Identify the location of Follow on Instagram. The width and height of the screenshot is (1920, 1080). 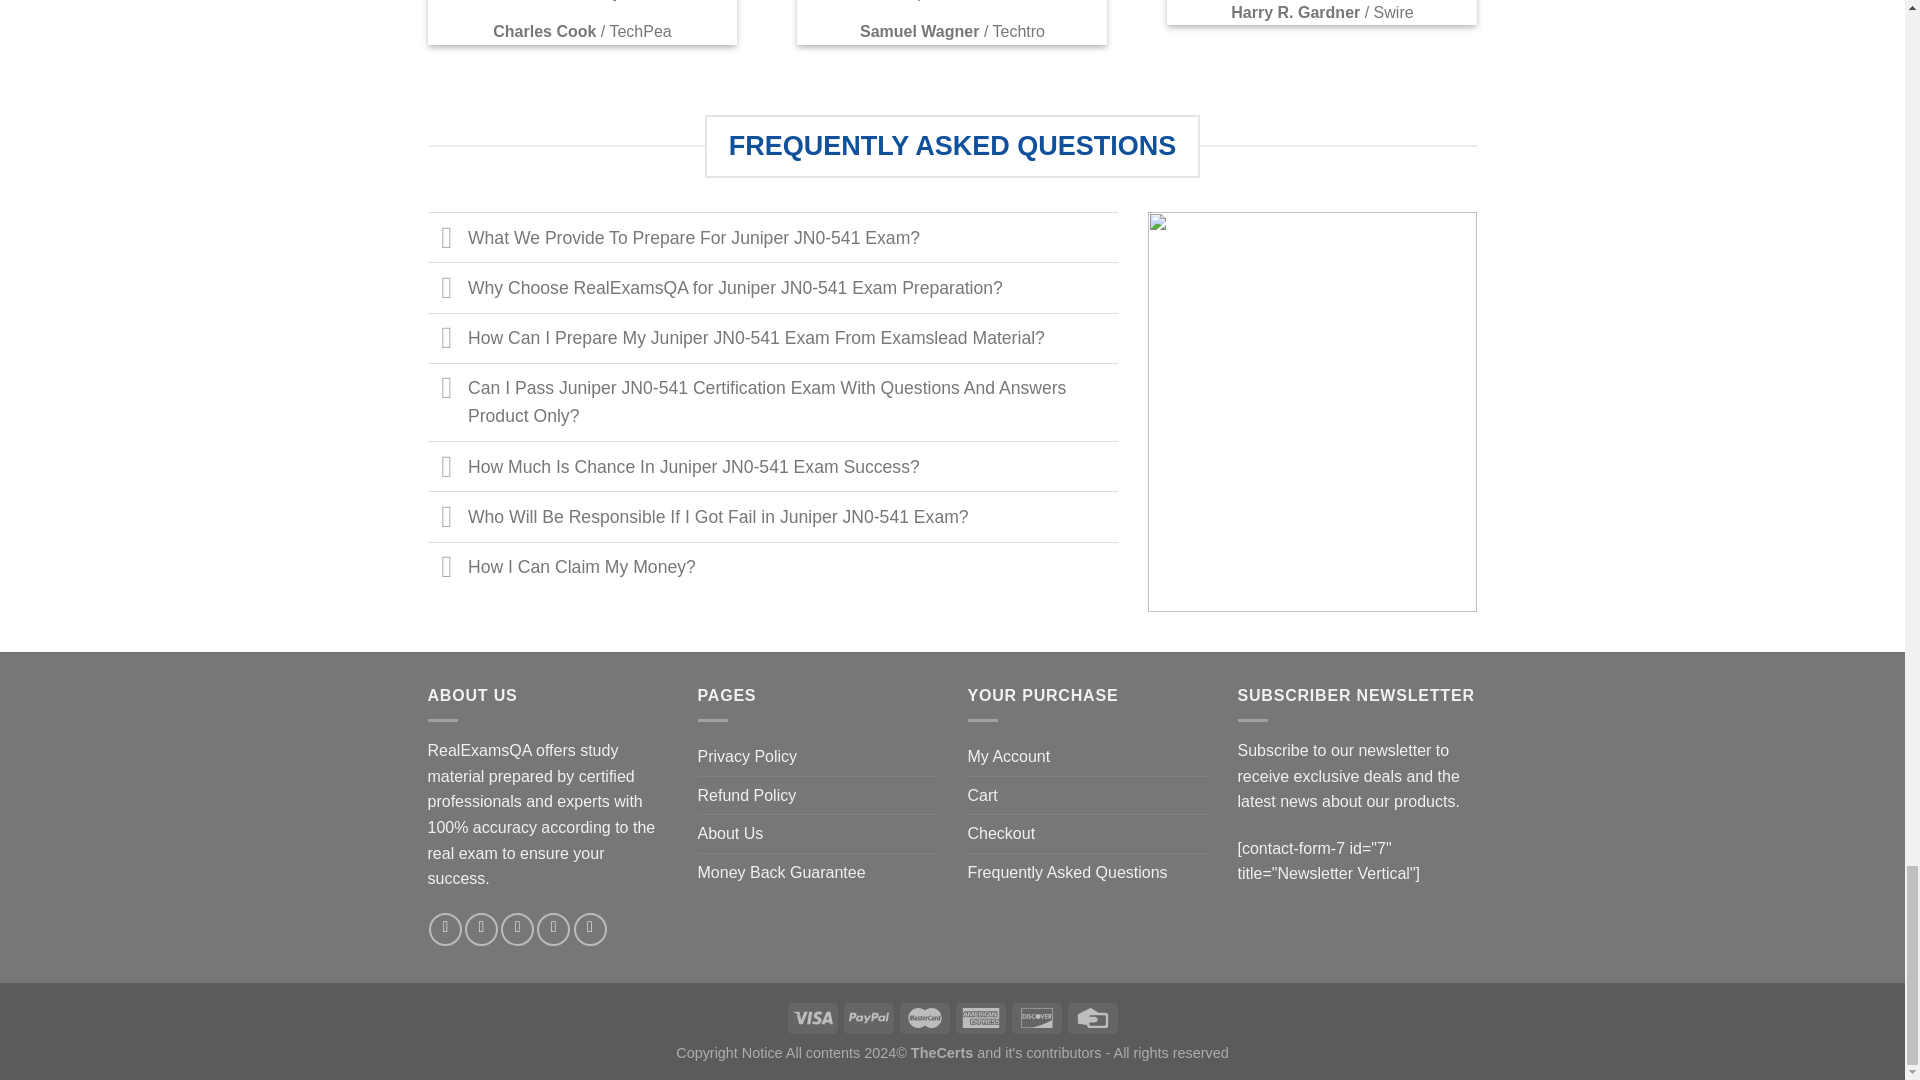
(480, 929).